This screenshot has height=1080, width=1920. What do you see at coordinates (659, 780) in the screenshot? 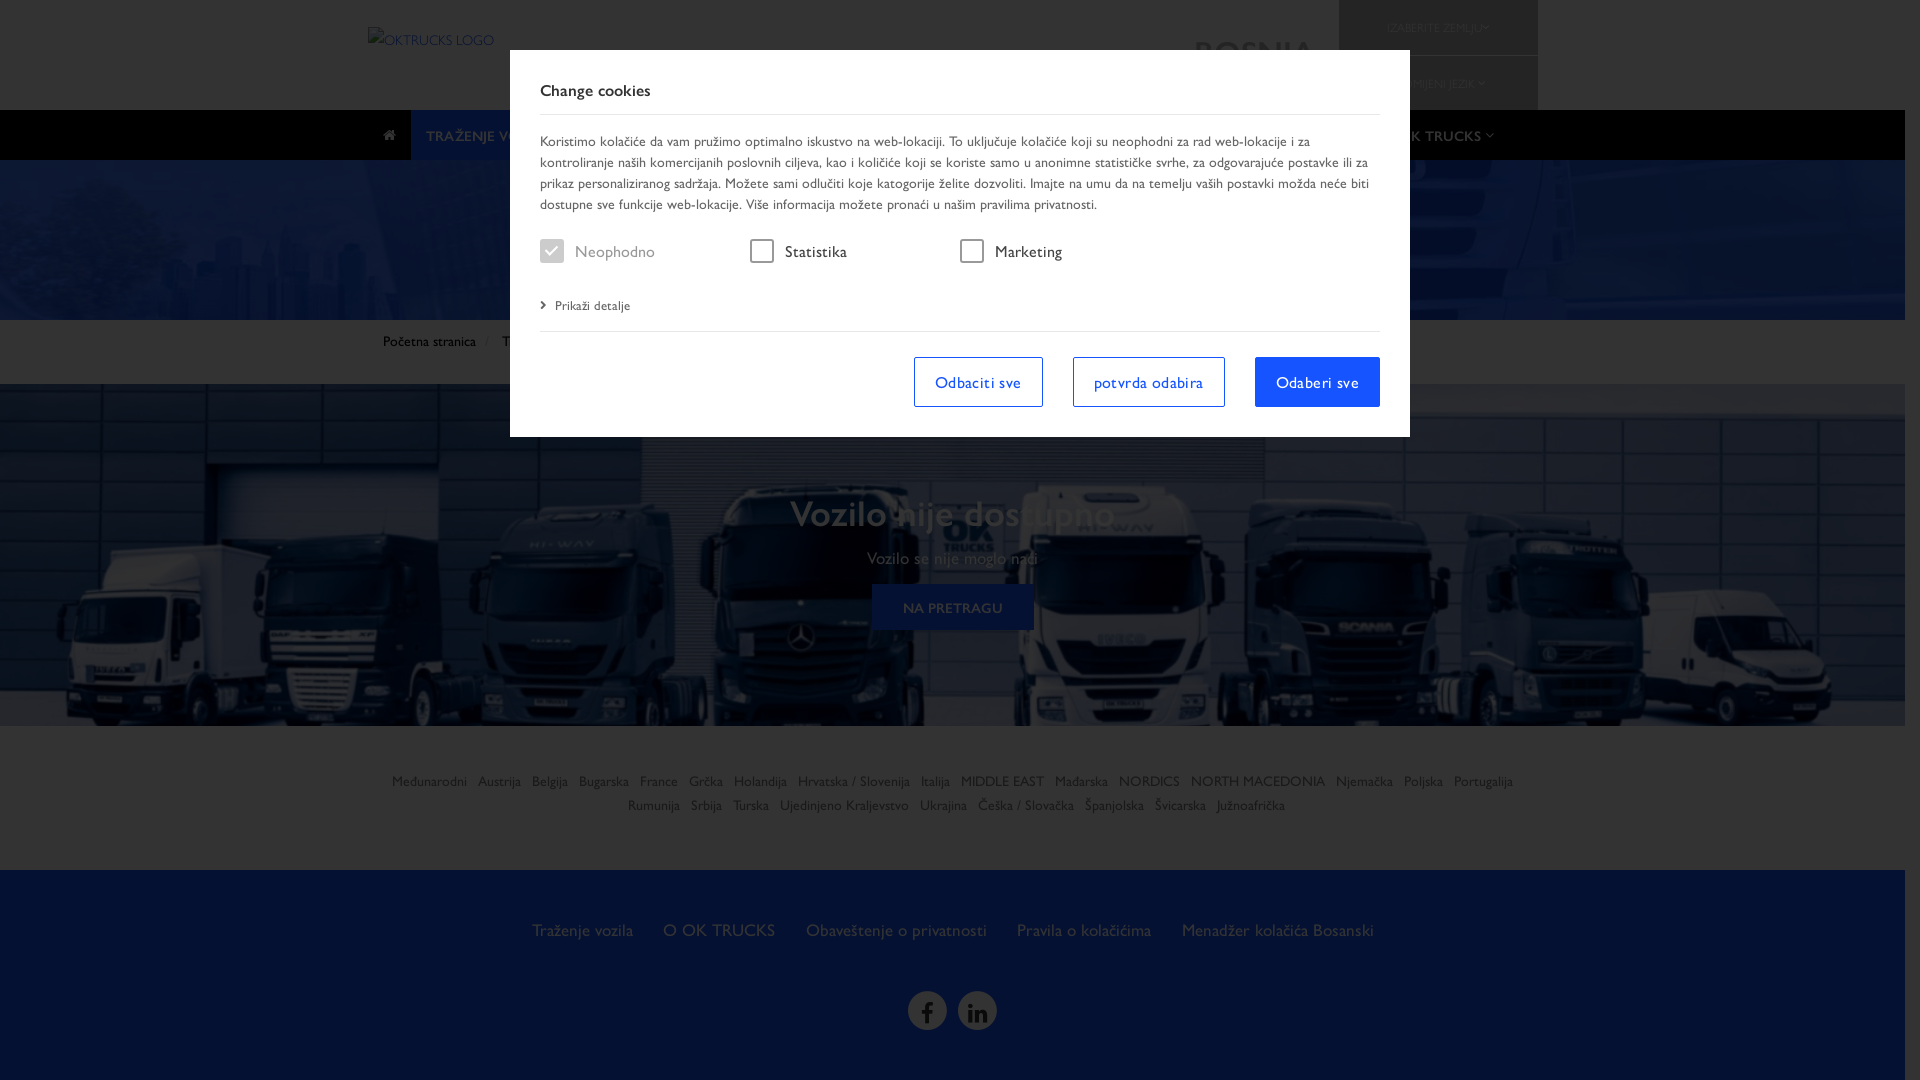
I see `France` at bounding box center [659, 780].